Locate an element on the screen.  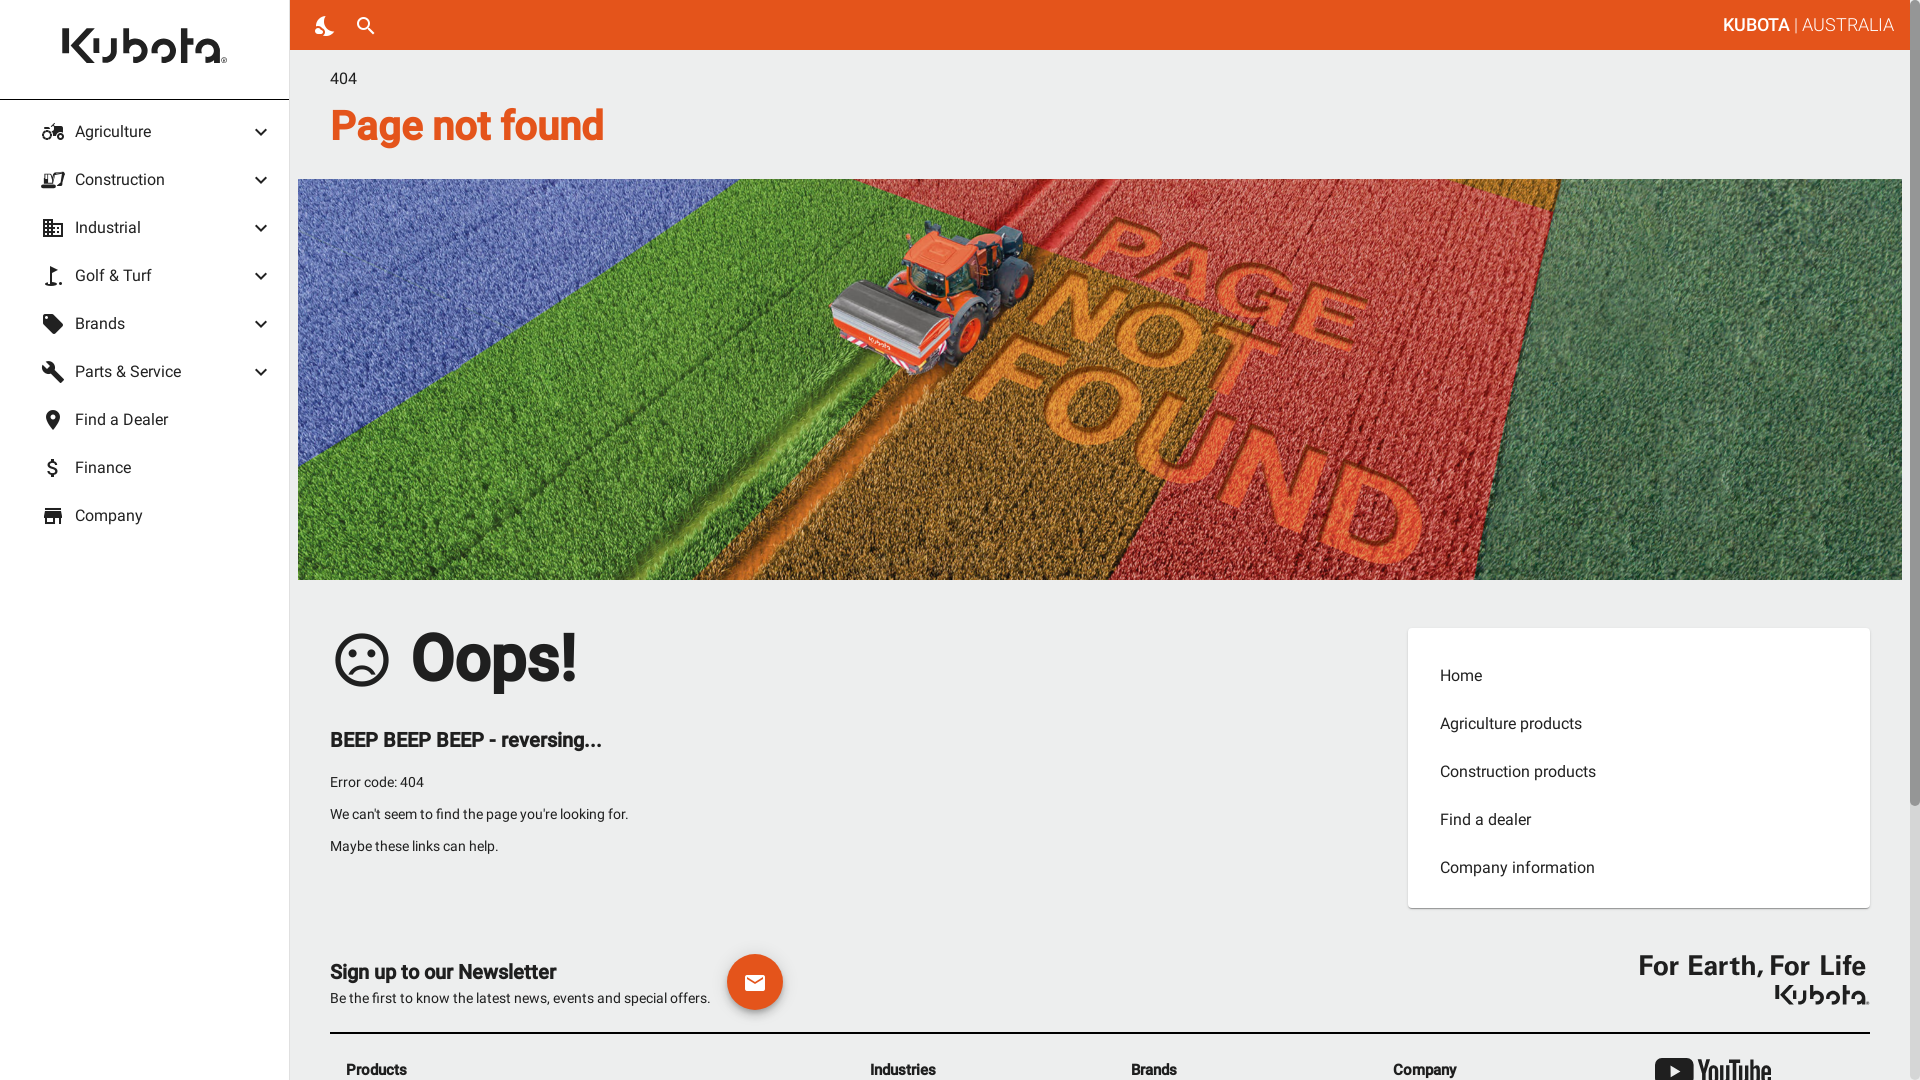
Agriculture products is located at coordinates (1639, 724).